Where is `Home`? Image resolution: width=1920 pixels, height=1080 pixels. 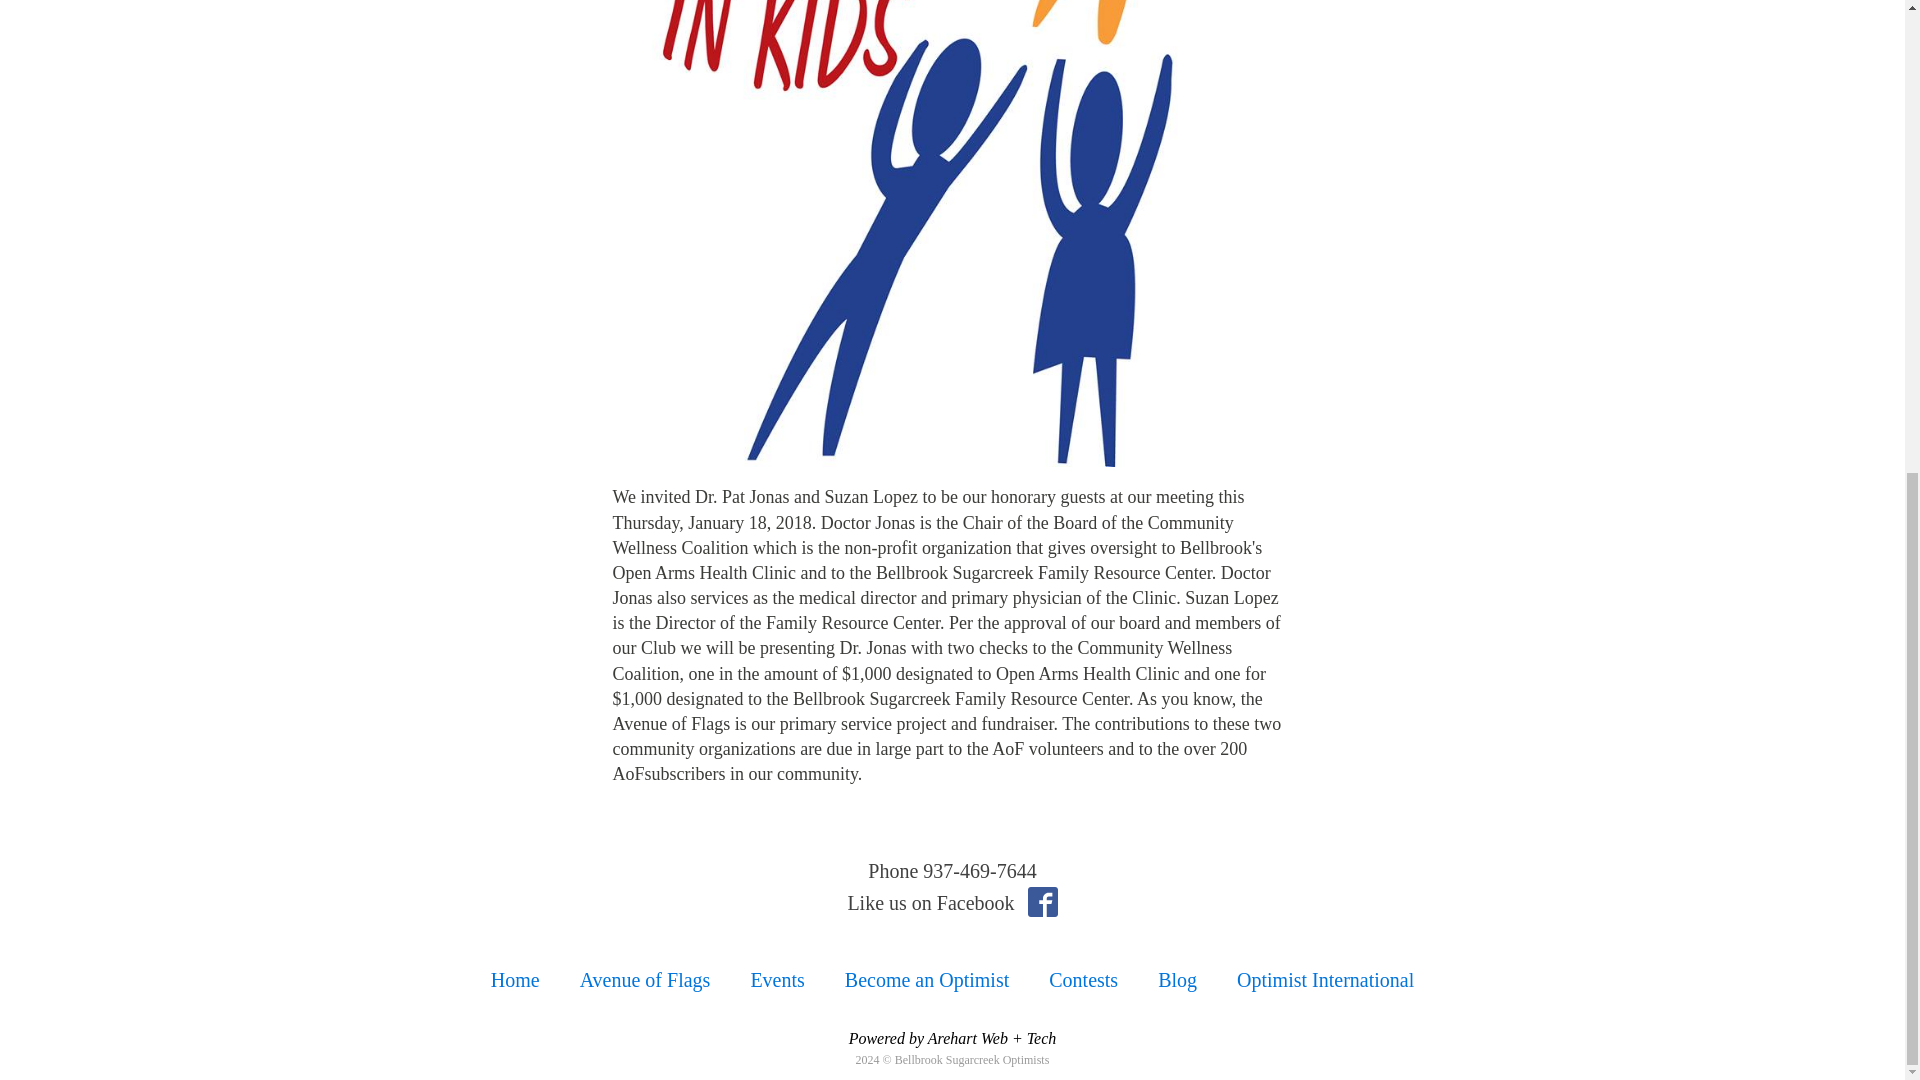 Home is located at coordinates (515, 980).